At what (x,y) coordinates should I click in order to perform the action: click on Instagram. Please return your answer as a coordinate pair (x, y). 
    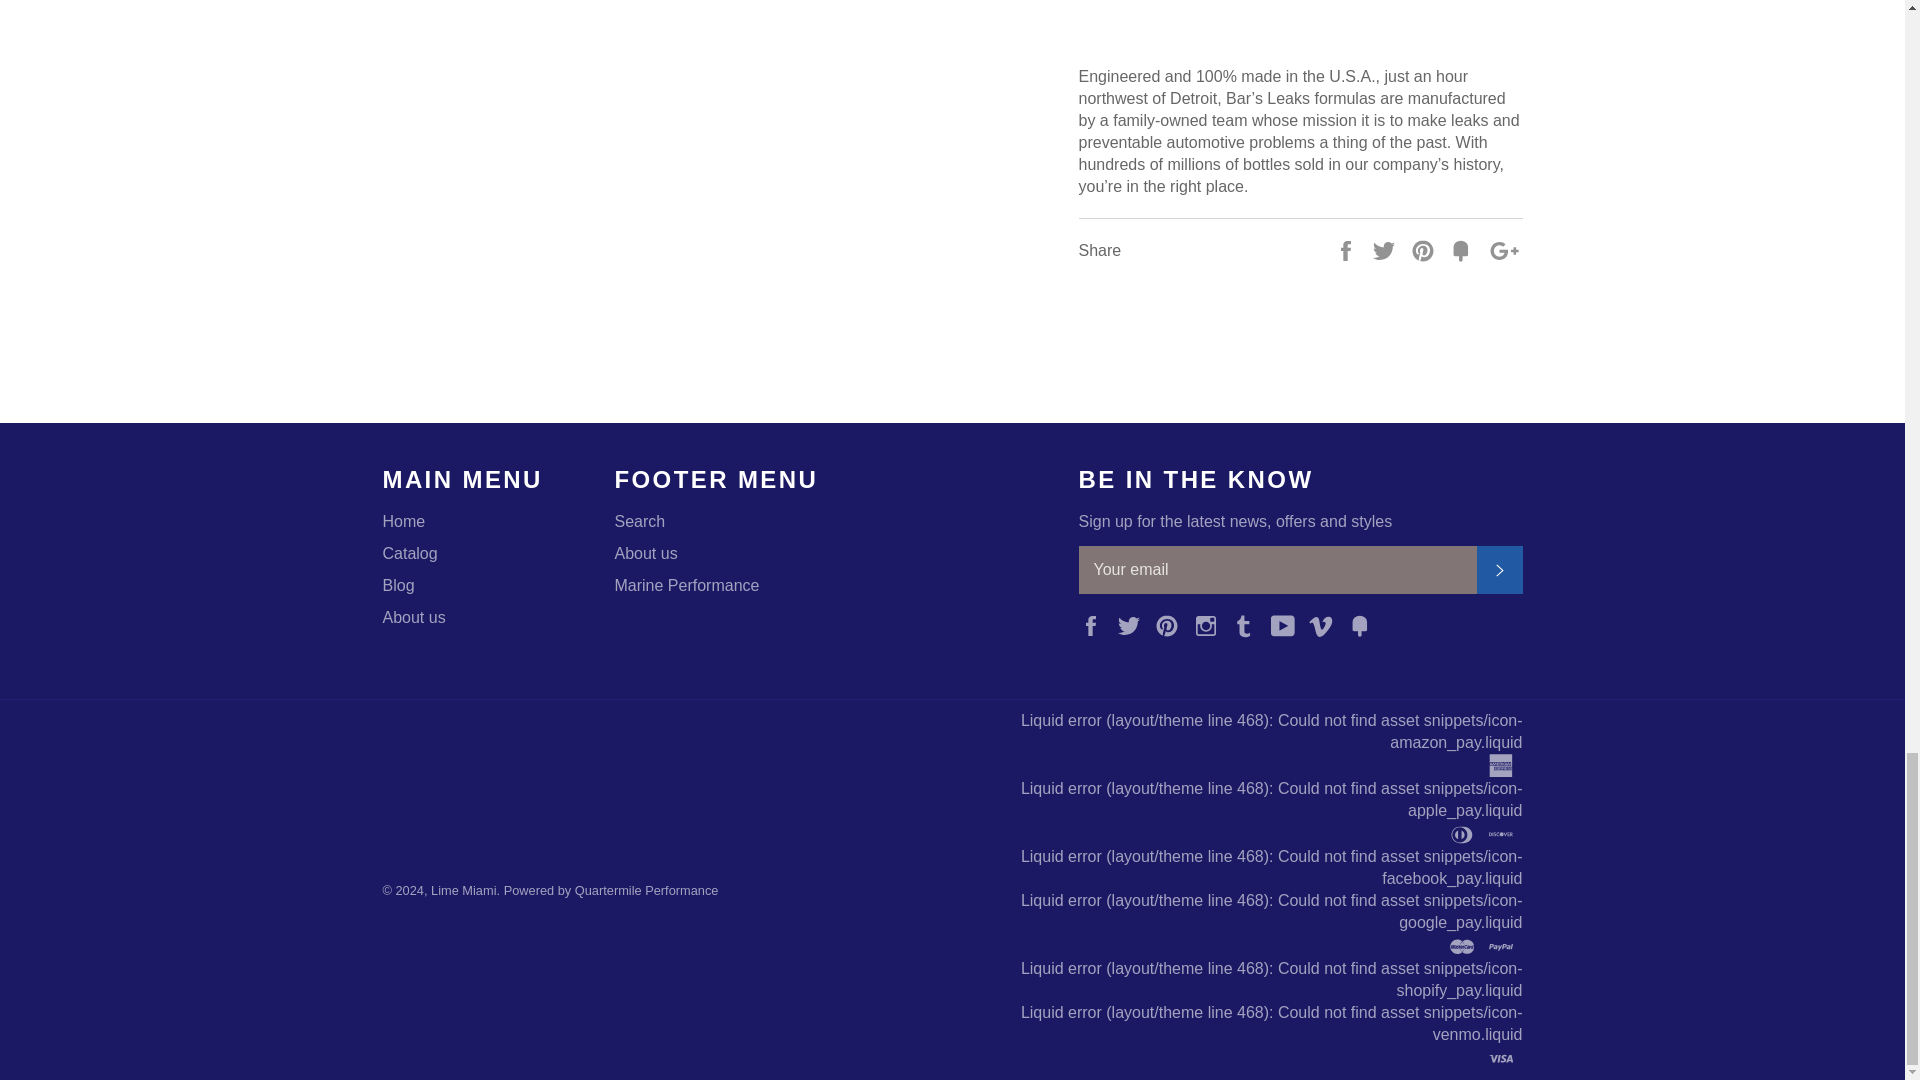
    Looking at the image, I should click on (1211, 624).